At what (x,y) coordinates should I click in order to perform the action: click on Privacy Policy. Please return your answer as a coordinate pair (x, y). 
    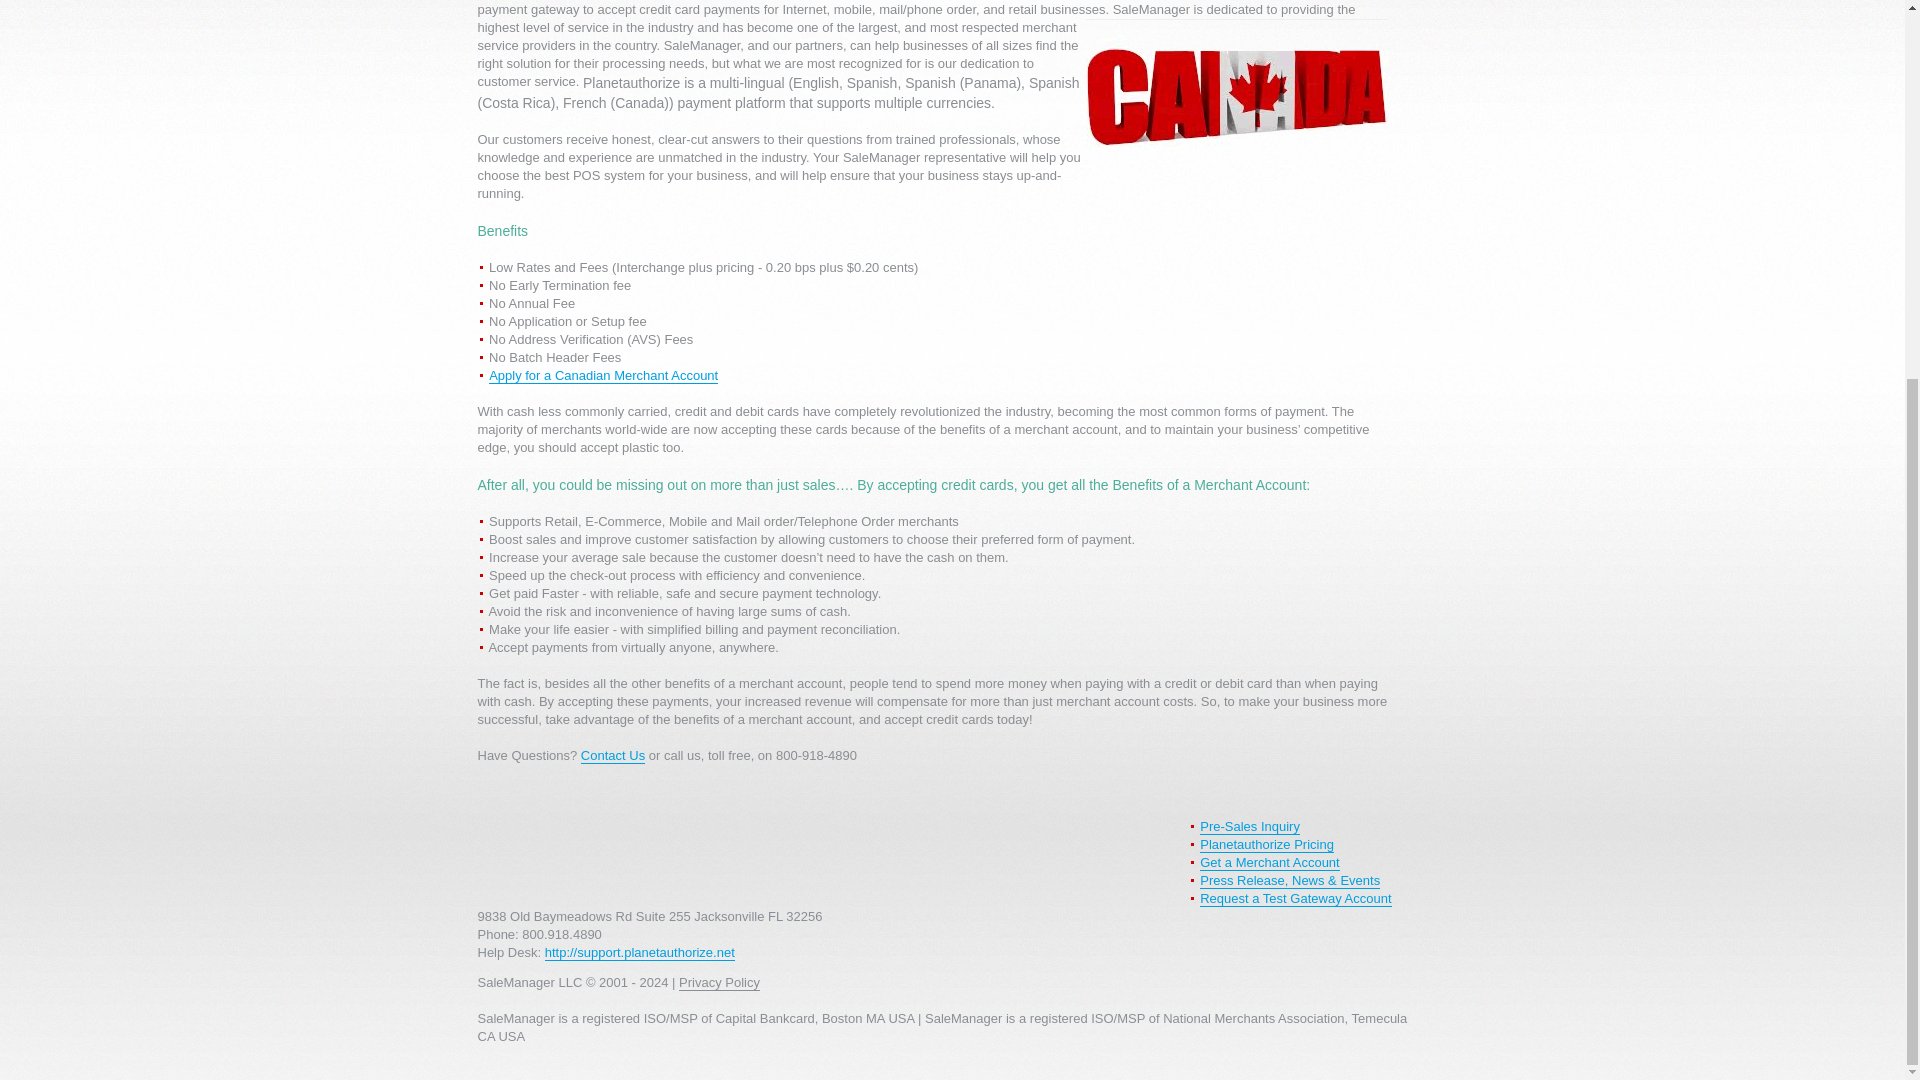
    Looking at the image, I should click on (720, 983).